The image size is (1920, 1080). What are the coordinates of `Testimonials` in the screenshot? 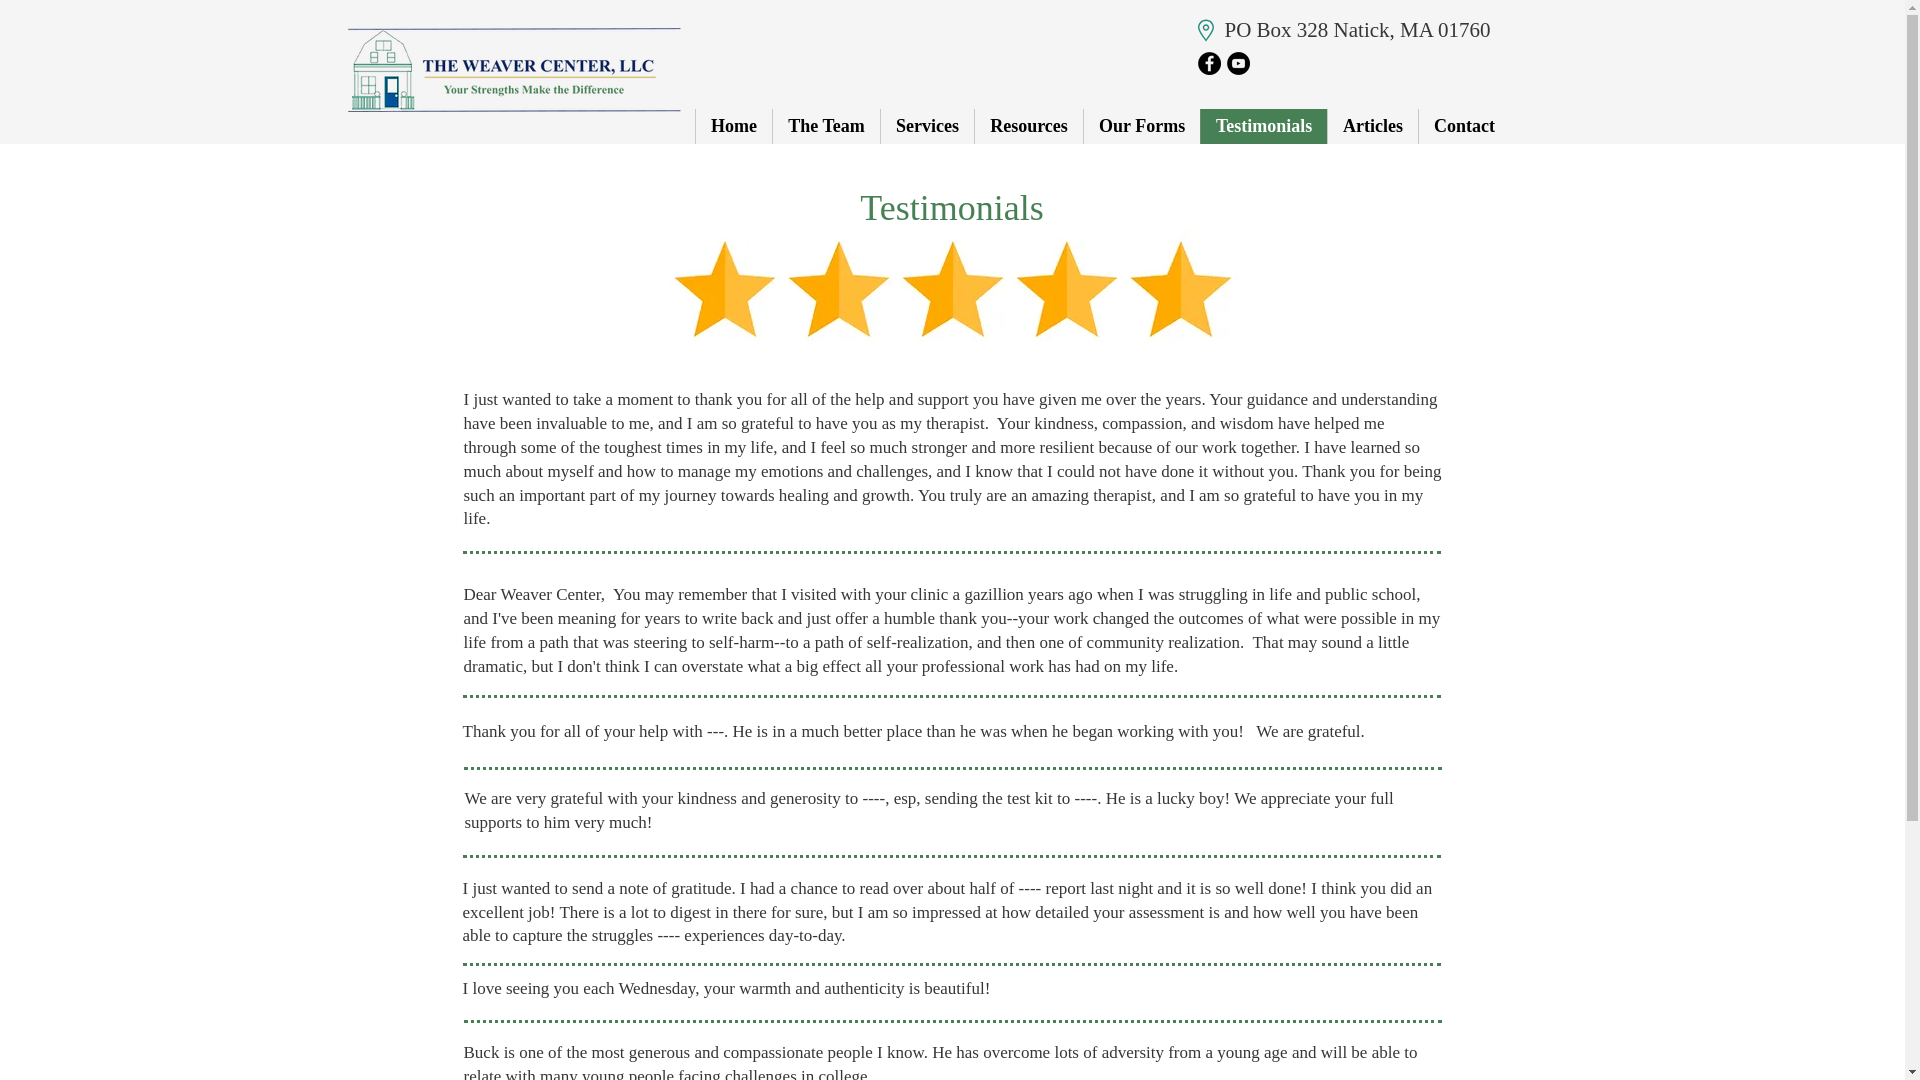 It's located at (1263, 126).